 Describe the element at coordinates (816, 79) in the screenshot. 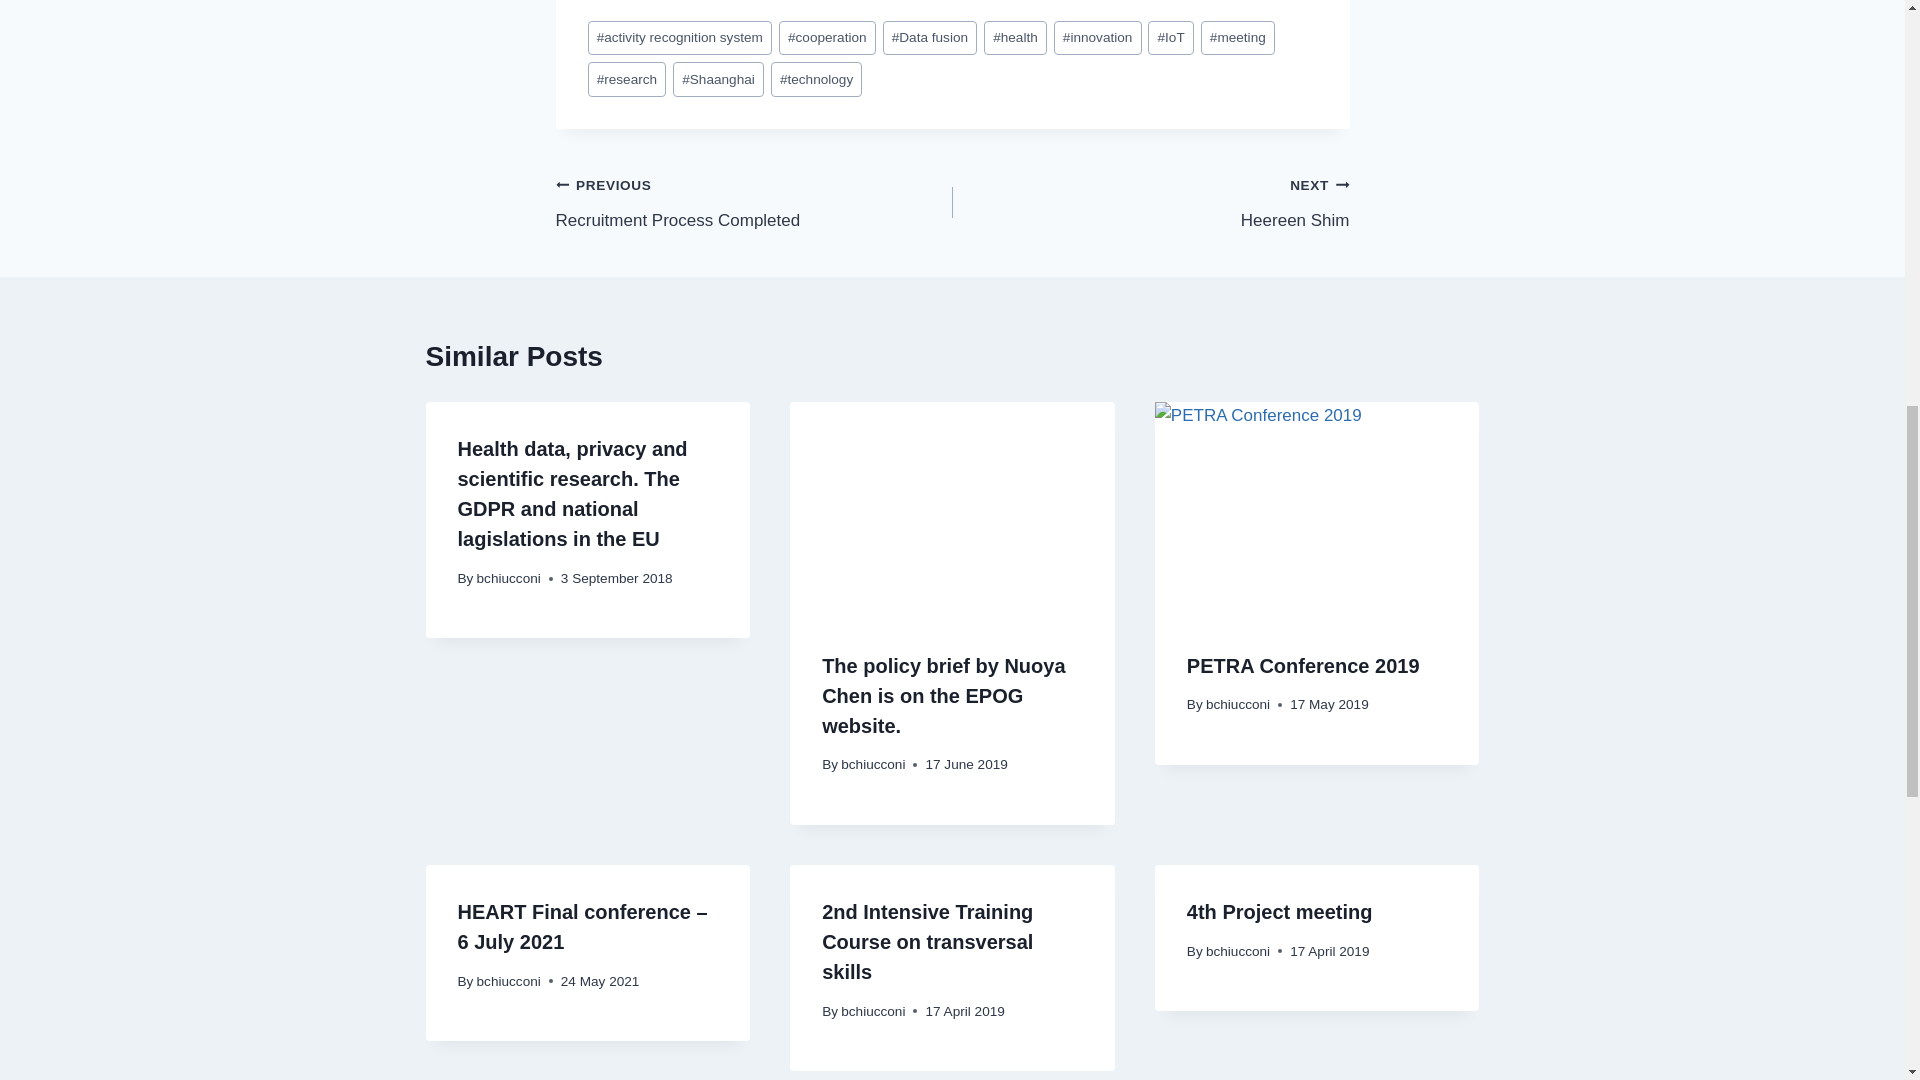

I see `innovation` at that location.